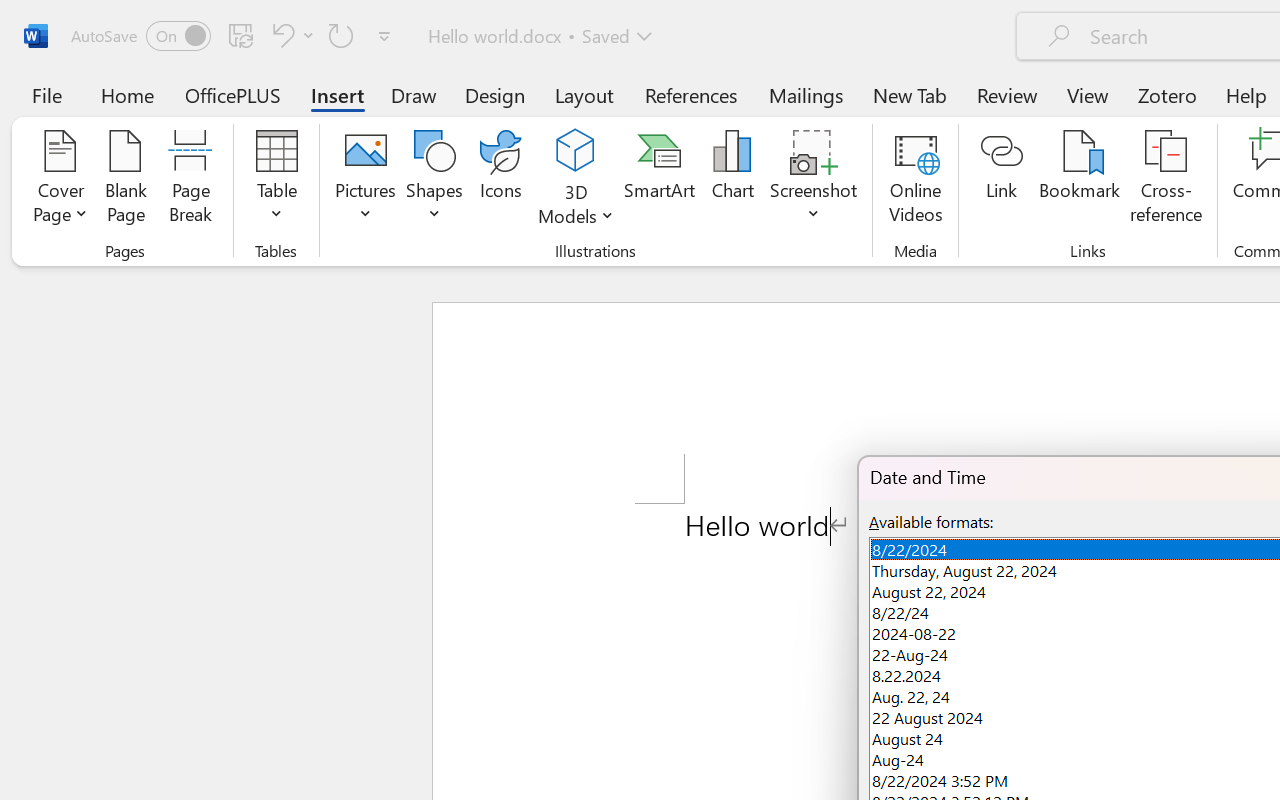 This screenshot has width=1280, height=800. Describe the element at coordinates (234, 36) in the screenshot. I see `Quick Access Toolbar` at that location.